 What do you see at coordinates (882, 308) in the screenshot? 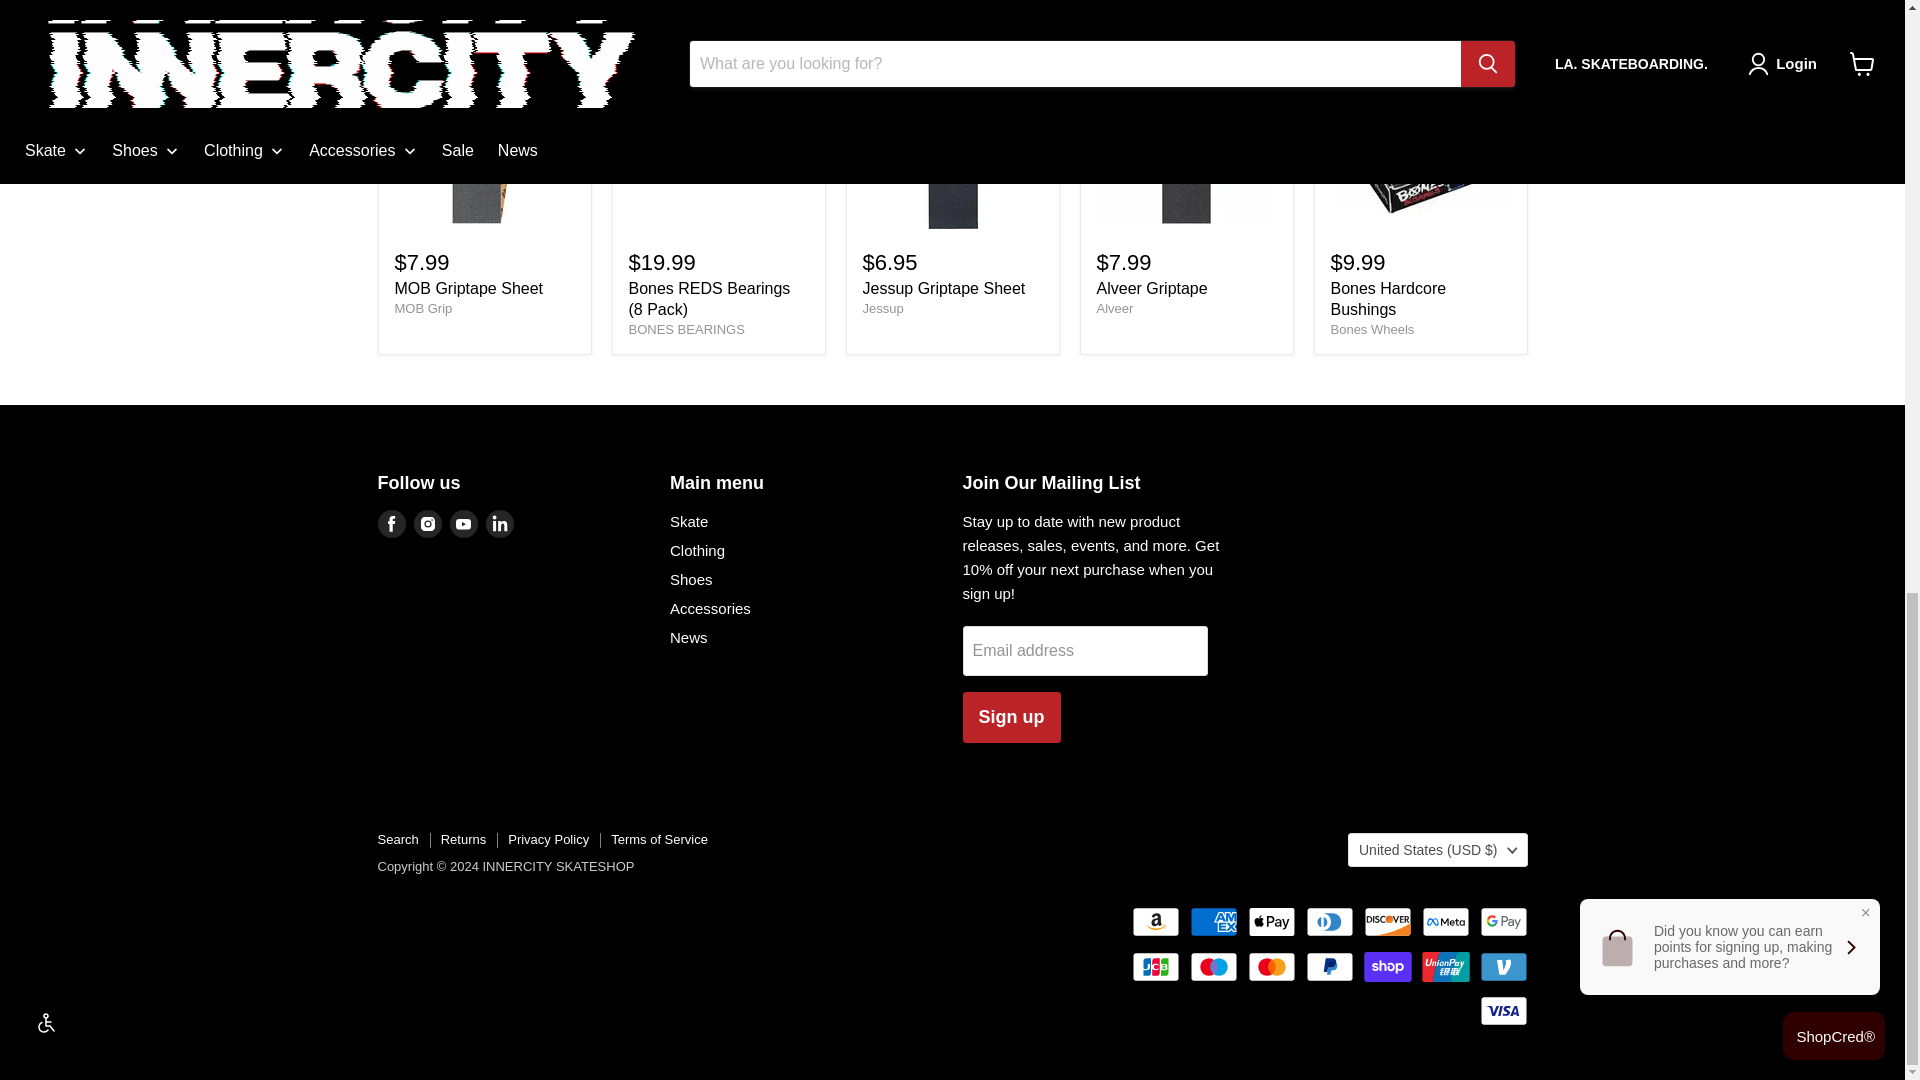
I see `Jessup` at bounding box center [882, 308].